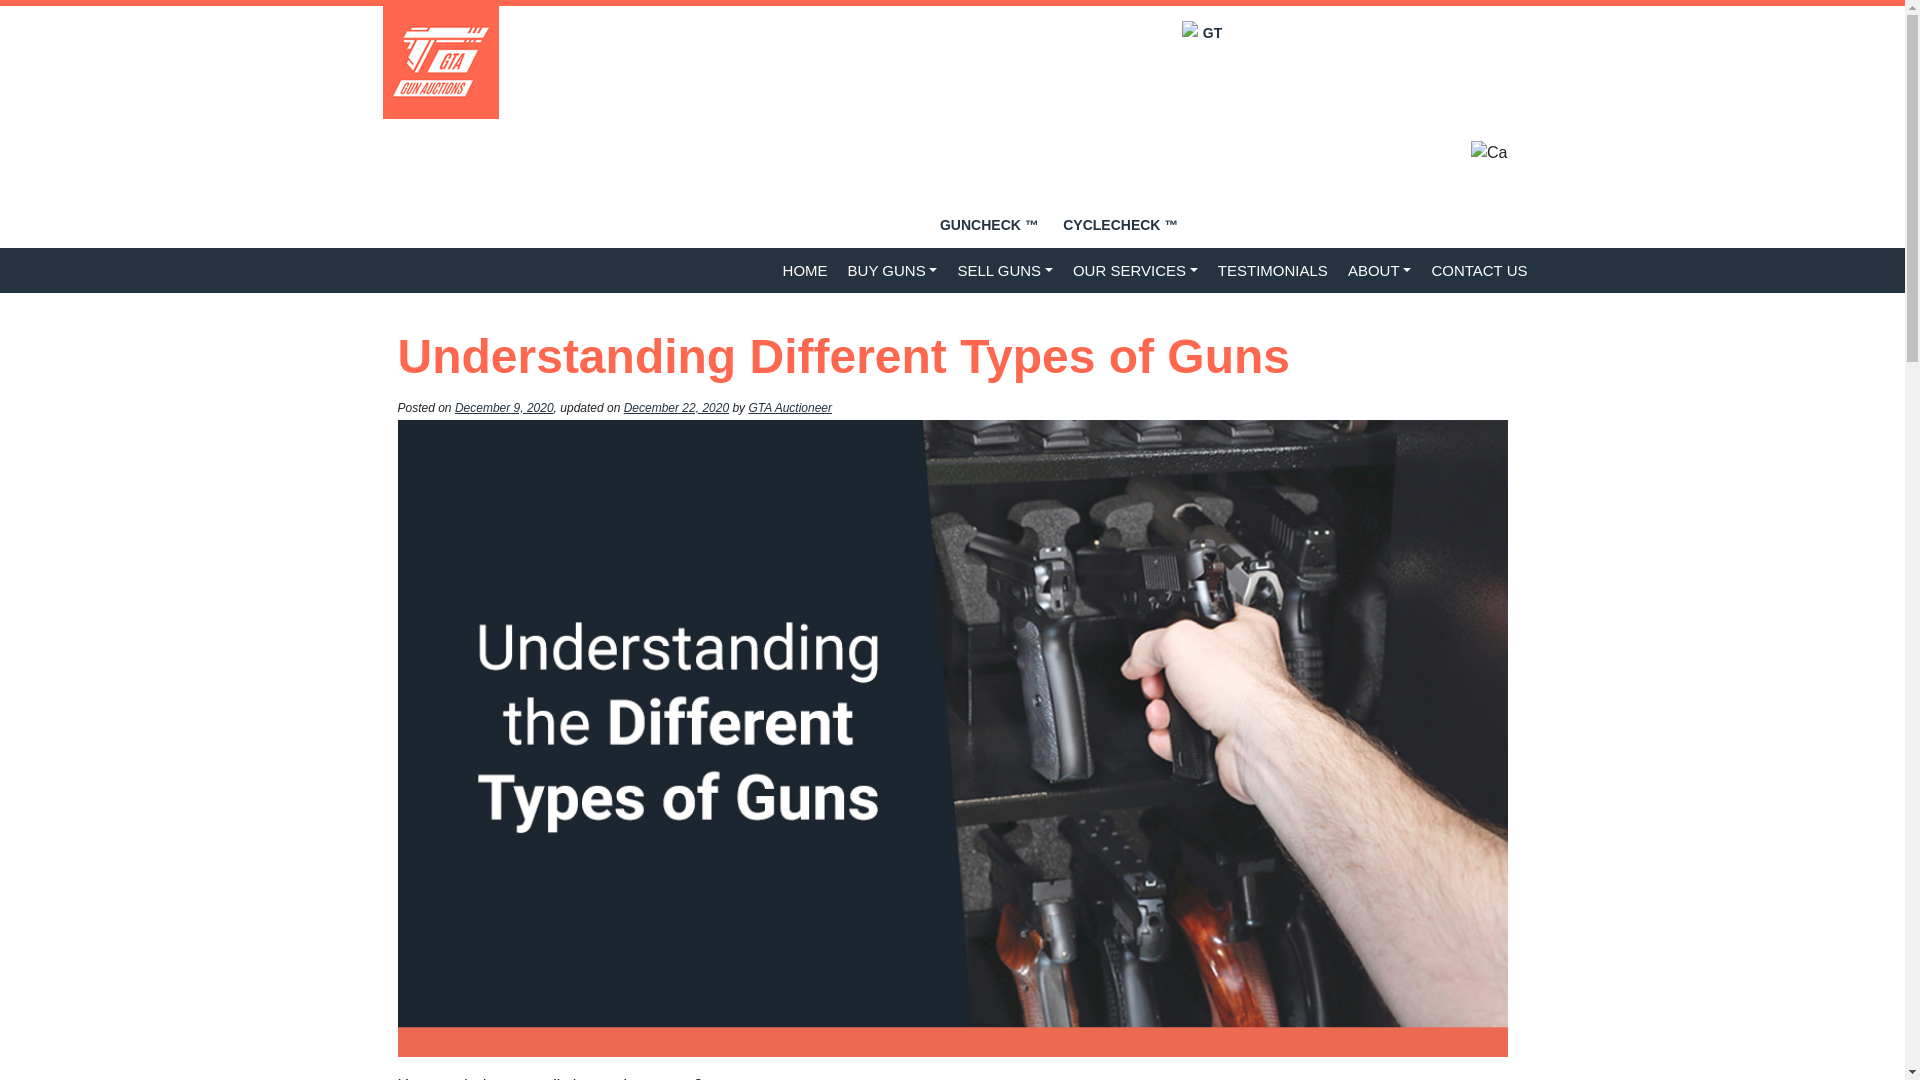 Image resolution: width=1920 pixels, height=1080 pixels. Describe the element at coordinates (989, 224) in the screenshot. I see `guncheck link` at that location.